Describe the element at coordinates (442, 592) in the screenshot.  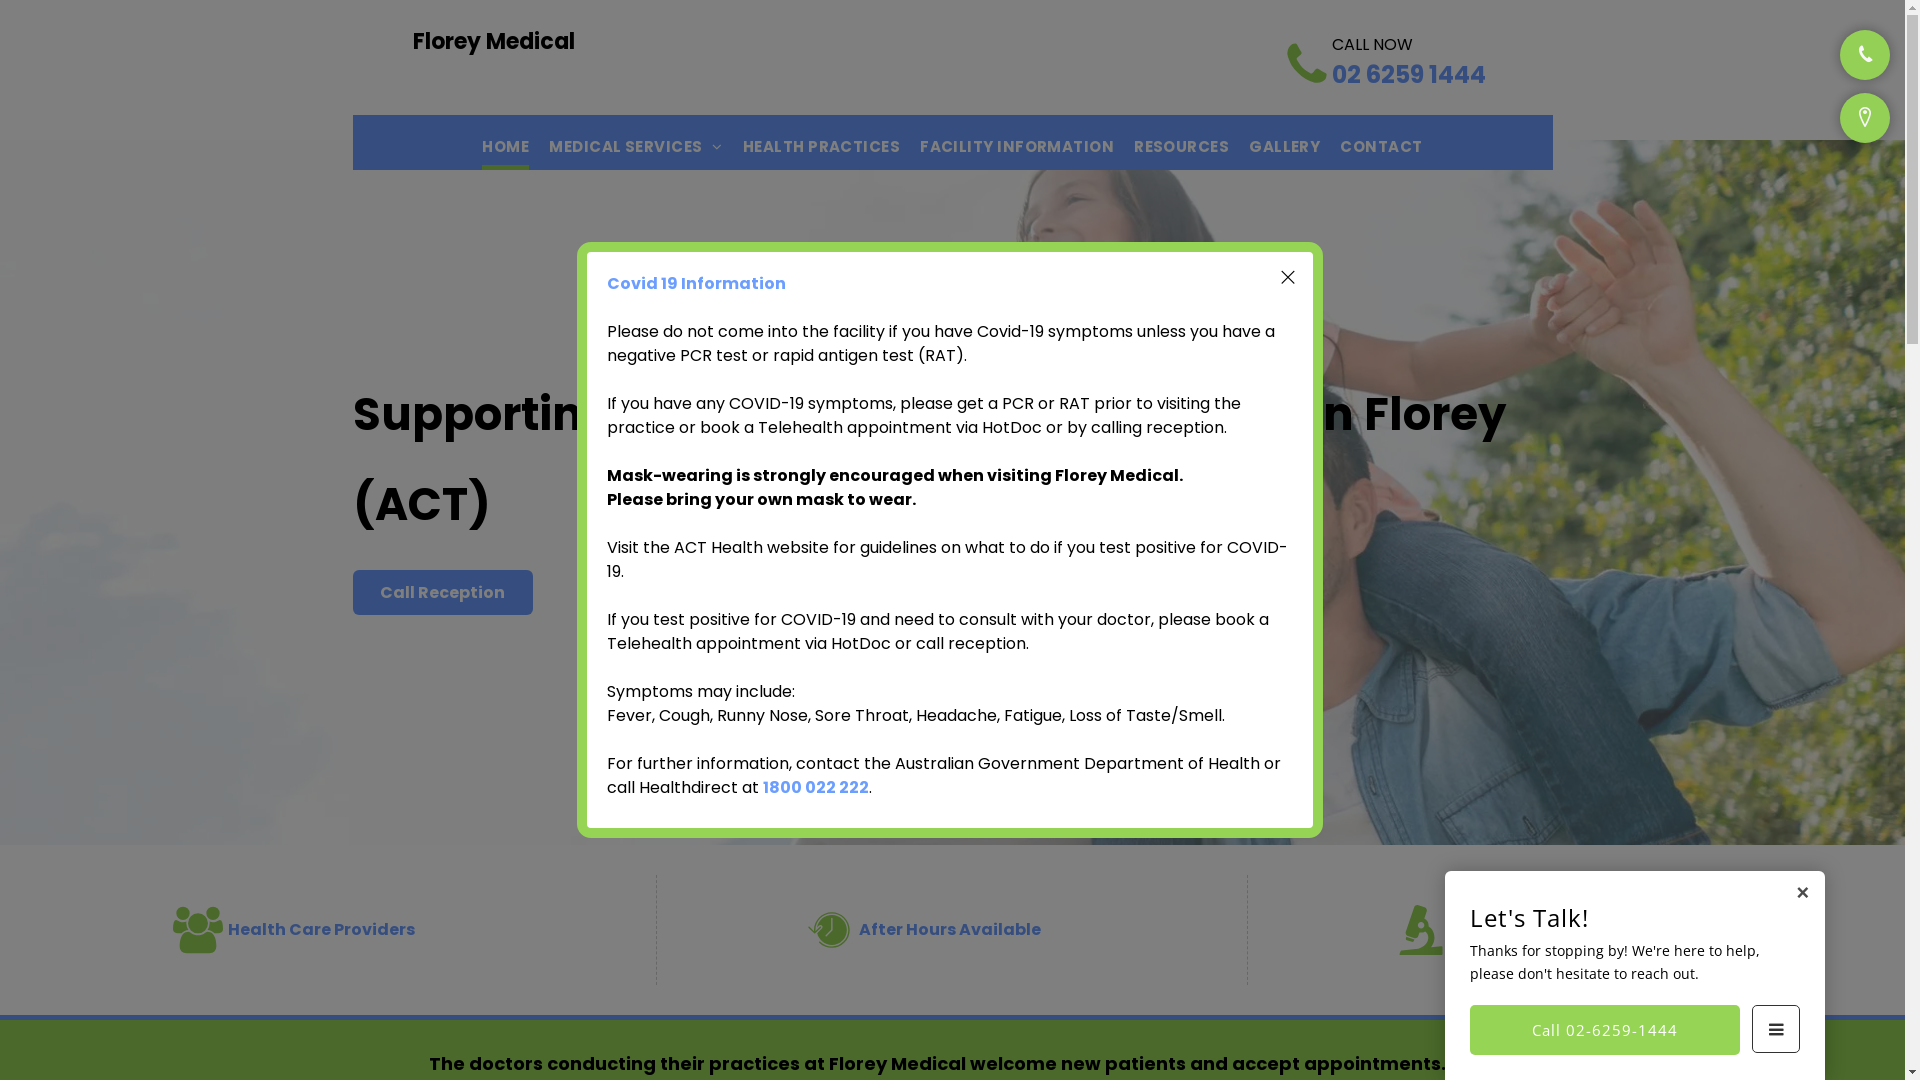
I see `Call Reception` at that location.